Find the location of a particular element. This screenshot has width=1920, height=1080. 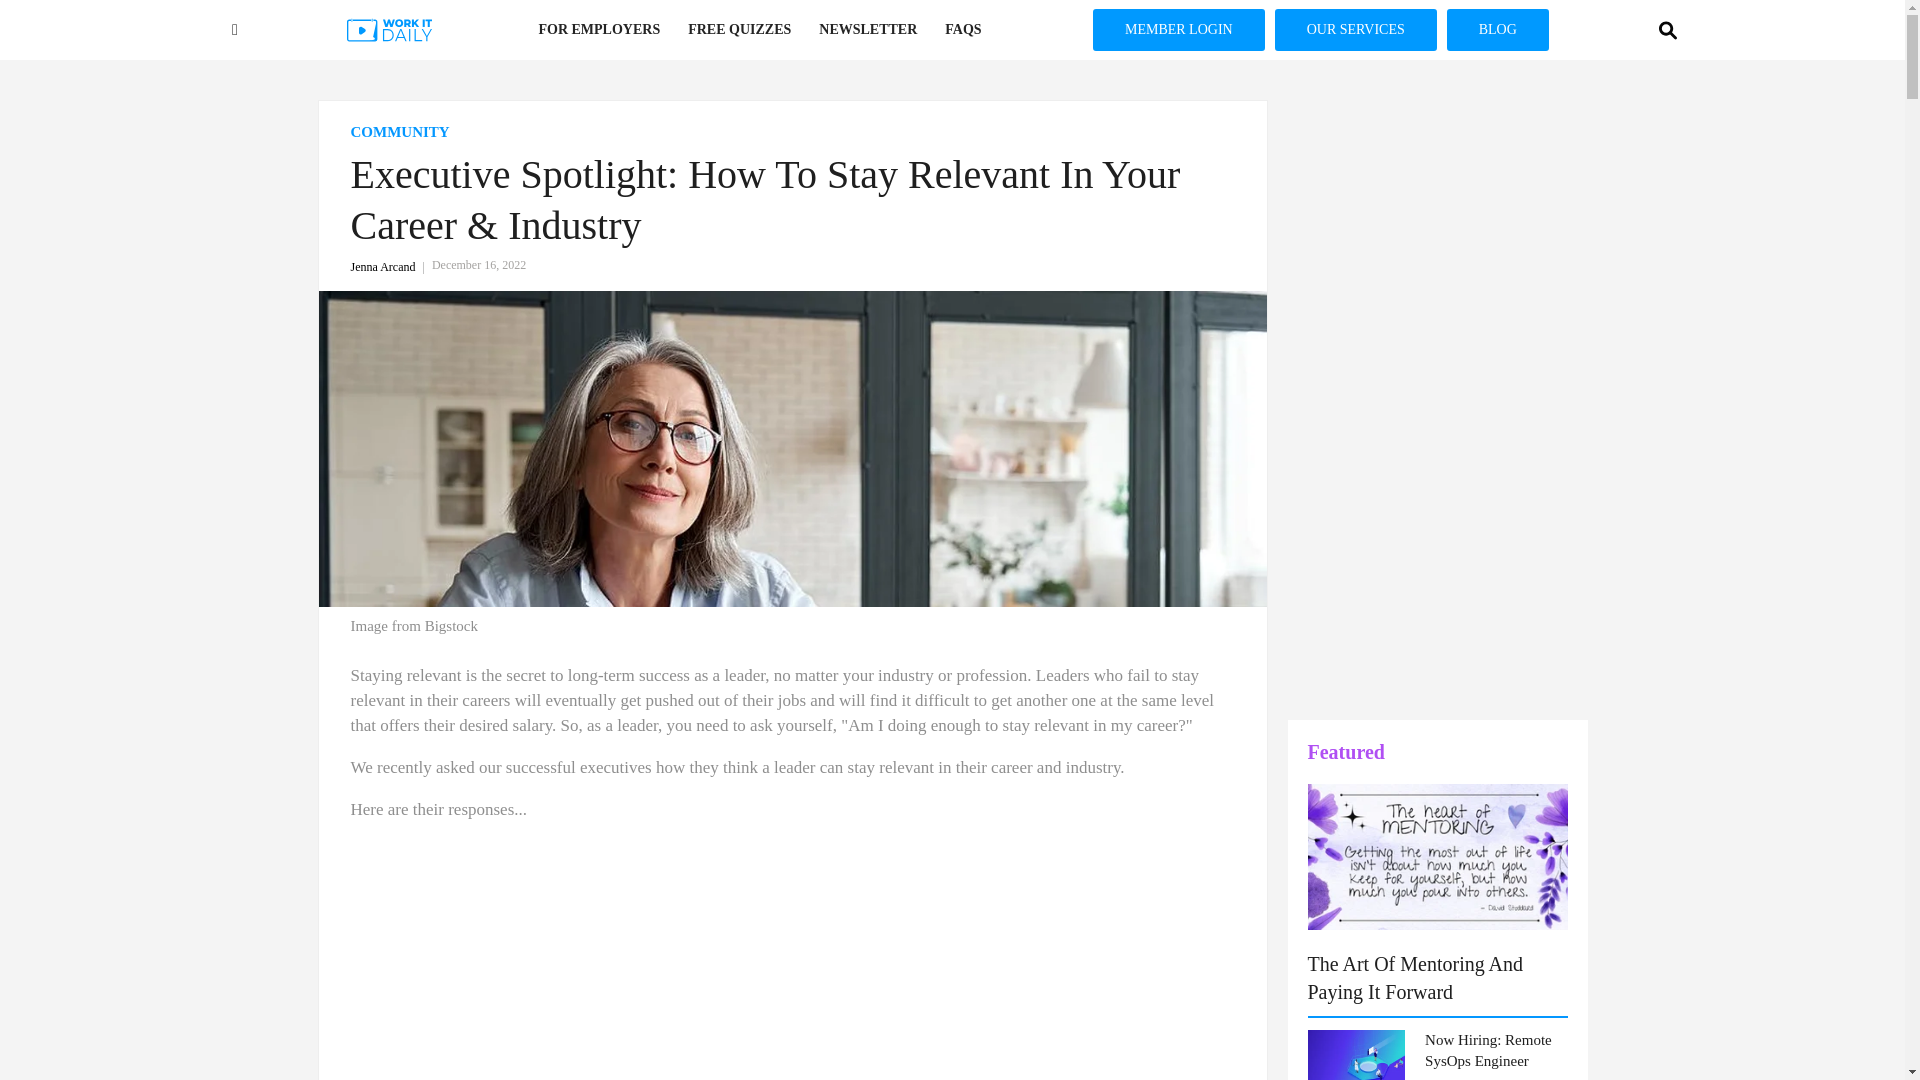

BLOG is located at coordinates (1498, 29).